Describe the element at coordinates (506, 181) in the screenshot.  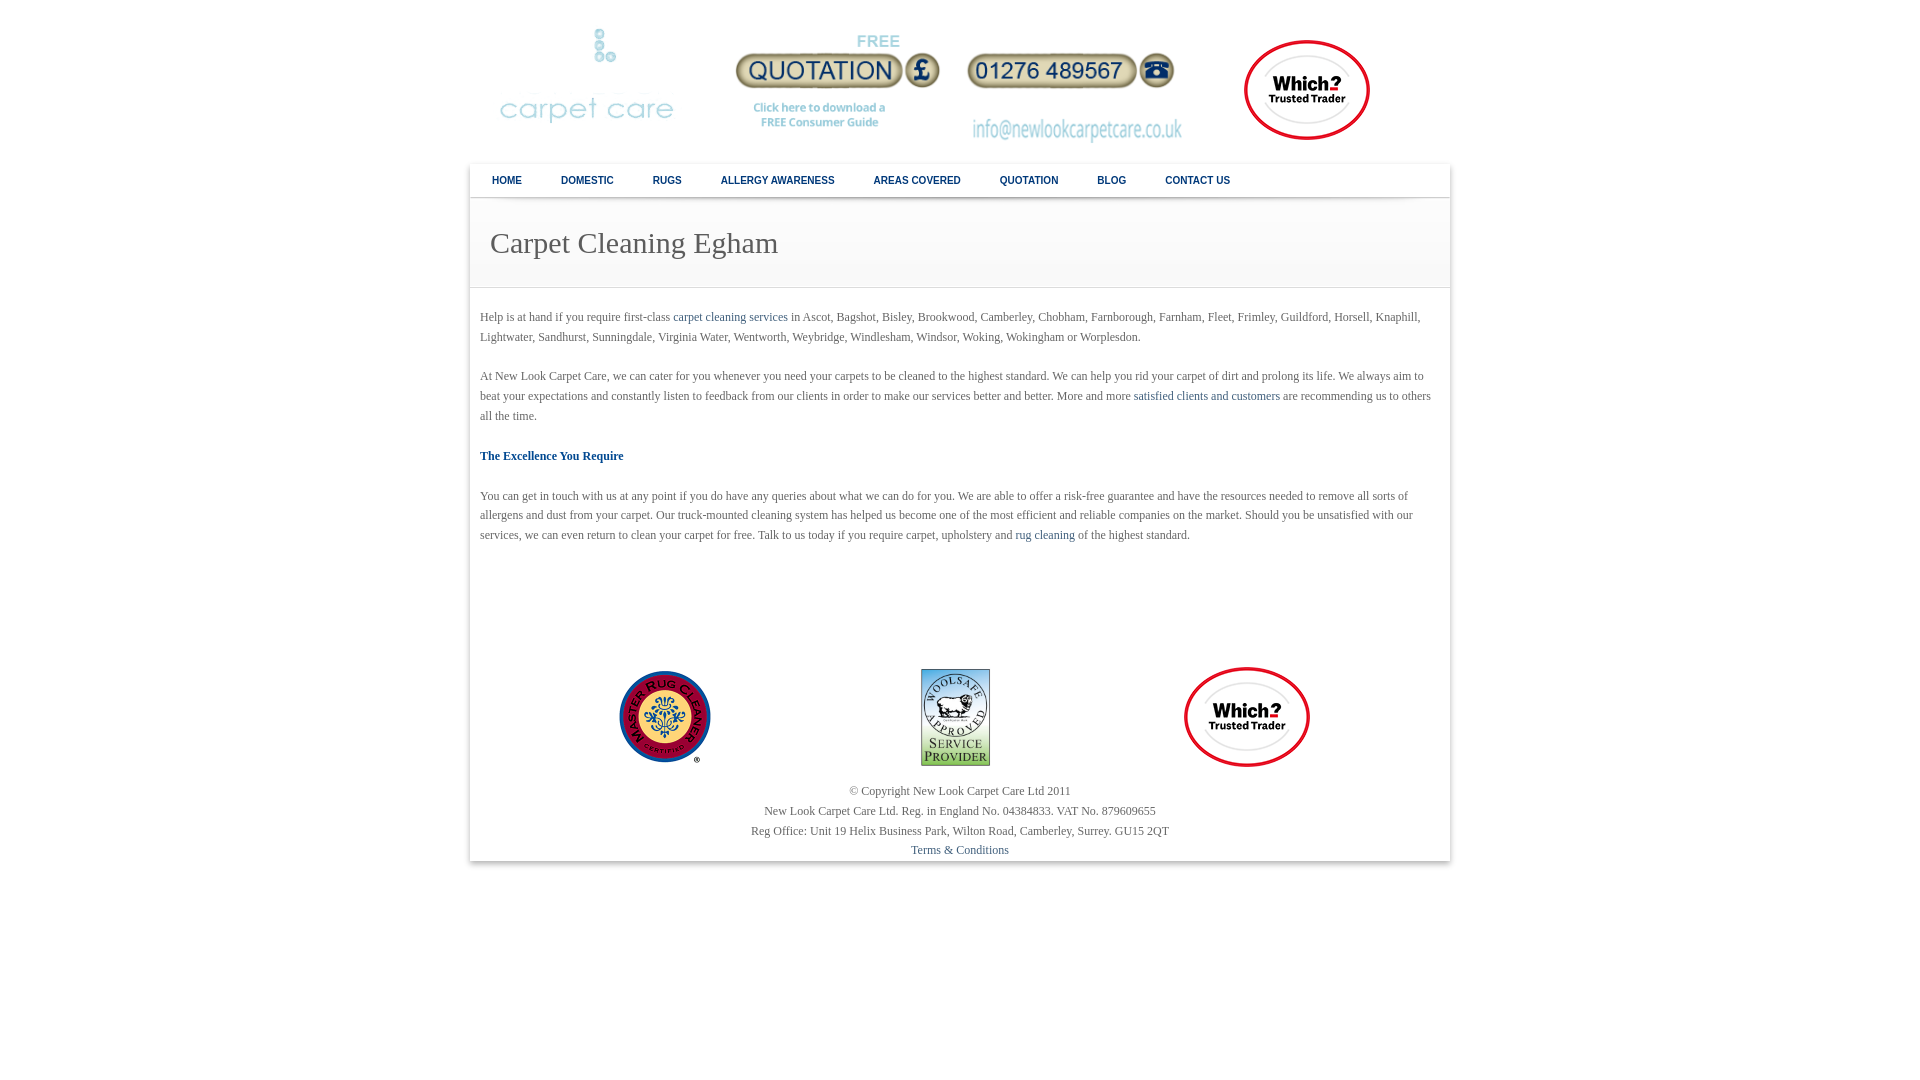
I see `HOME` at that location.